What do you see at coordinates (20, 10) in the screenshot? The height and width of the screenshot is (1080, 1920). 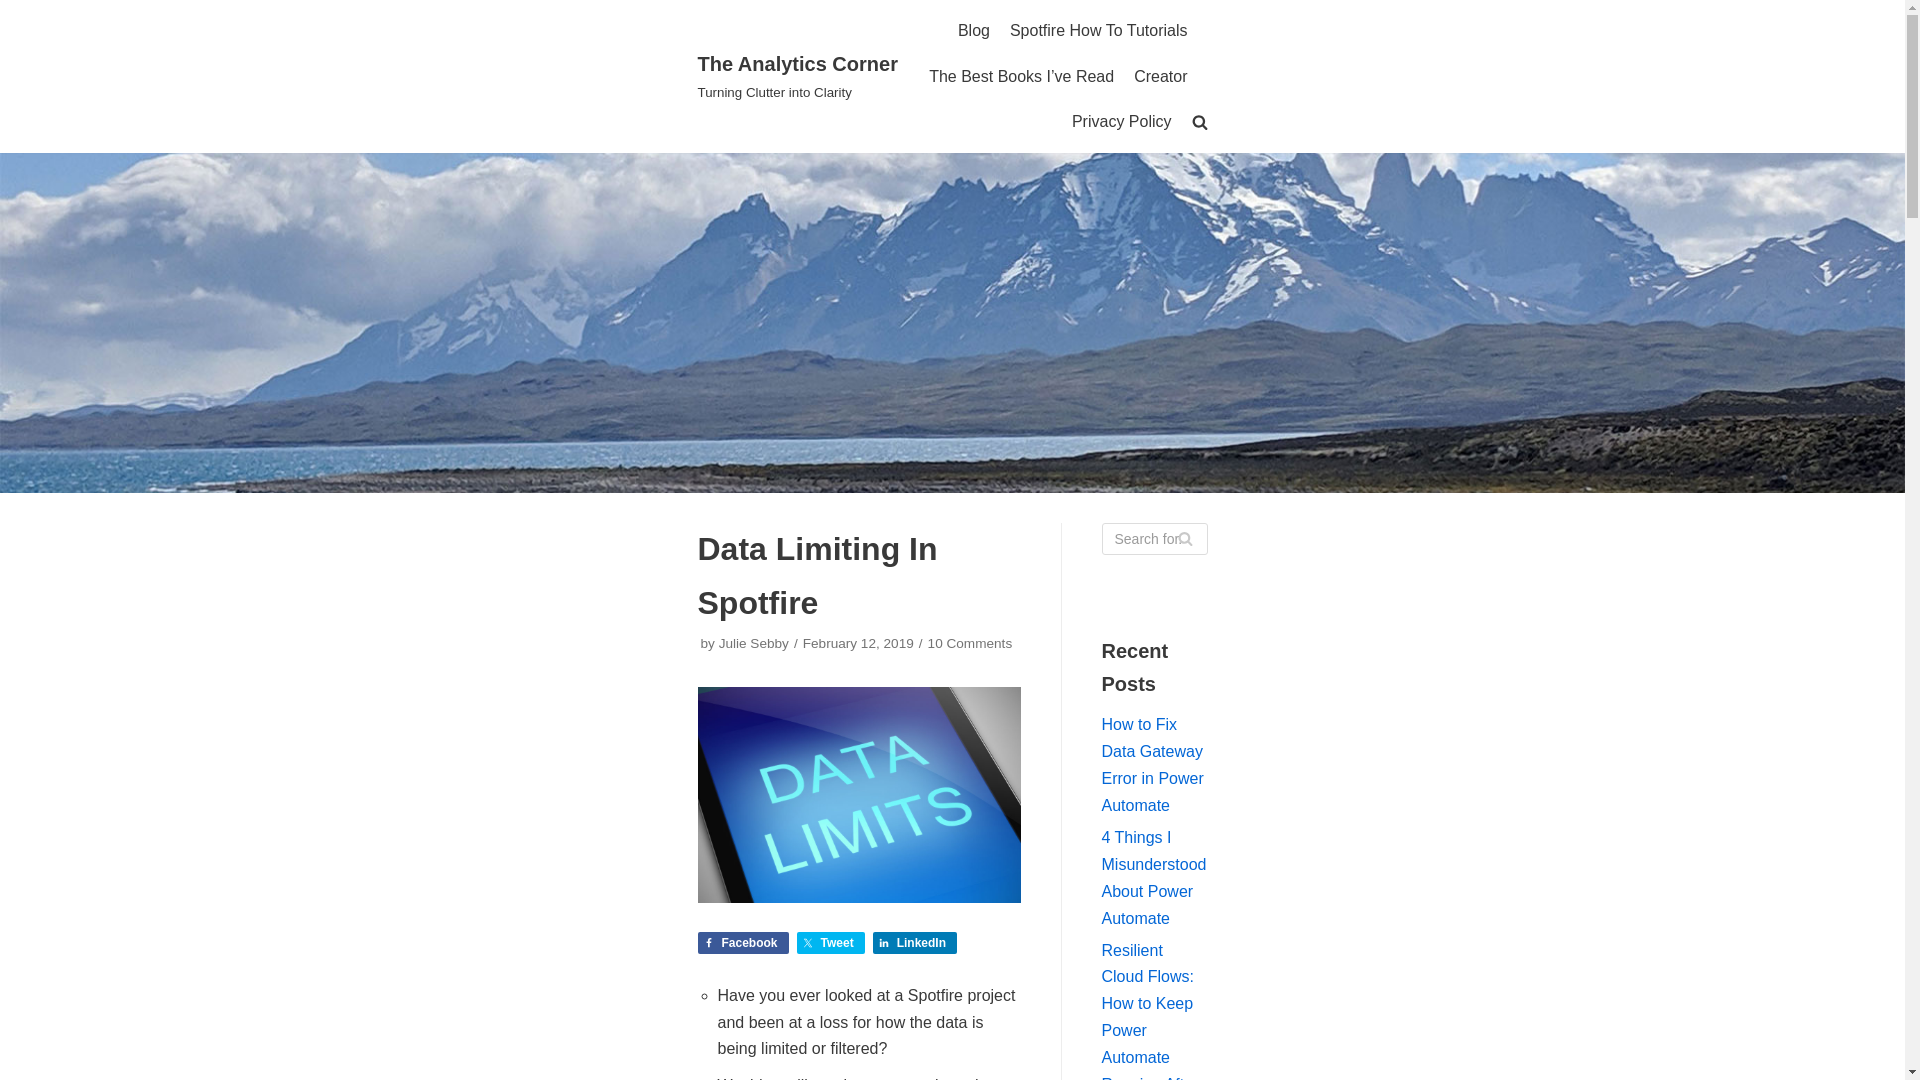 I see `Skip to content` at bounding box center [20, 10].